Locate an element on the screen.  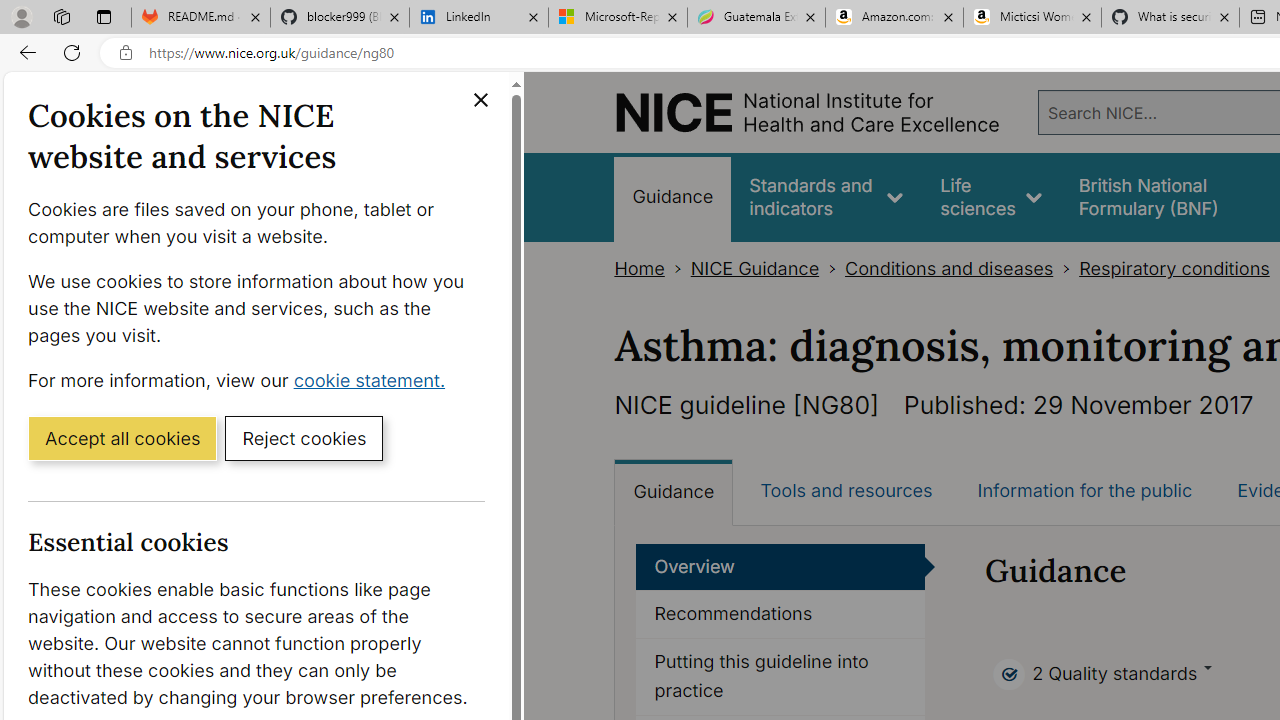
Tools and resources is located at coordinates (846, 490).